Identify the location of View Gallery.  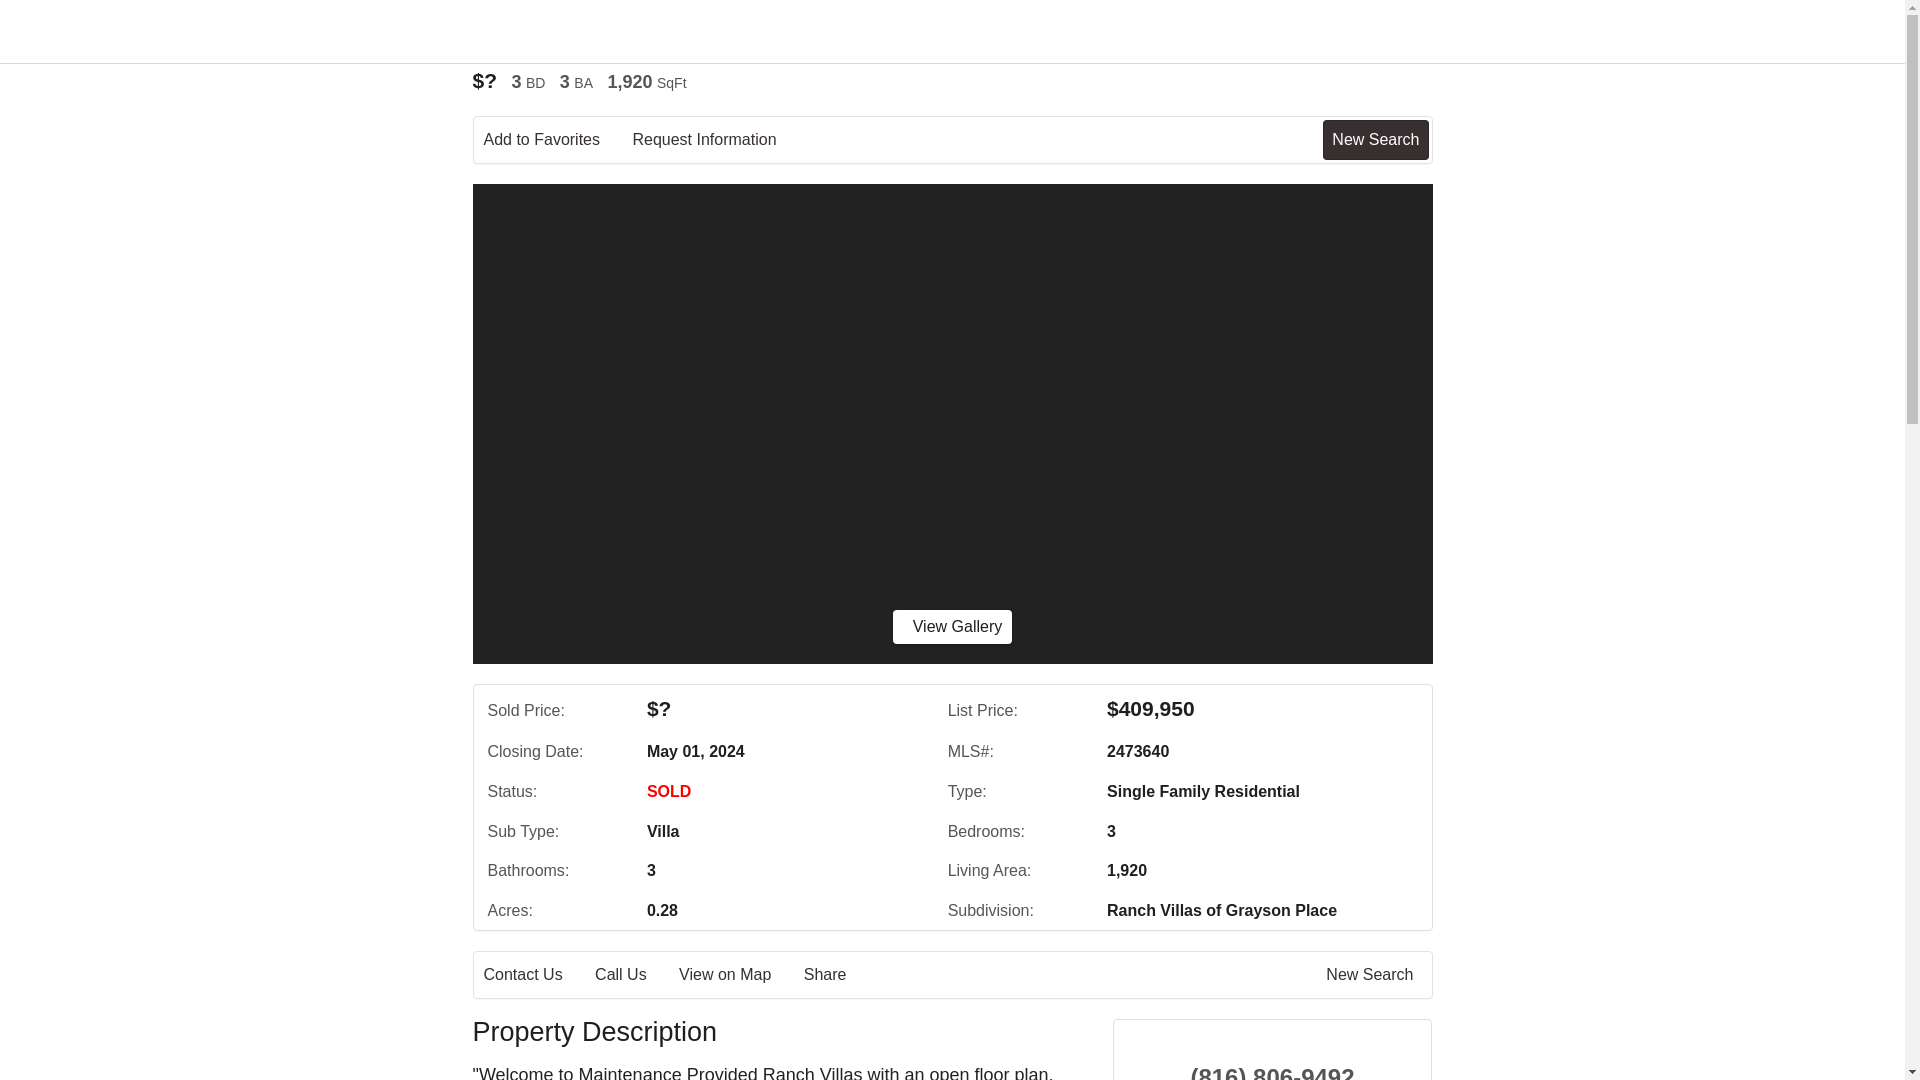
(952, 626).